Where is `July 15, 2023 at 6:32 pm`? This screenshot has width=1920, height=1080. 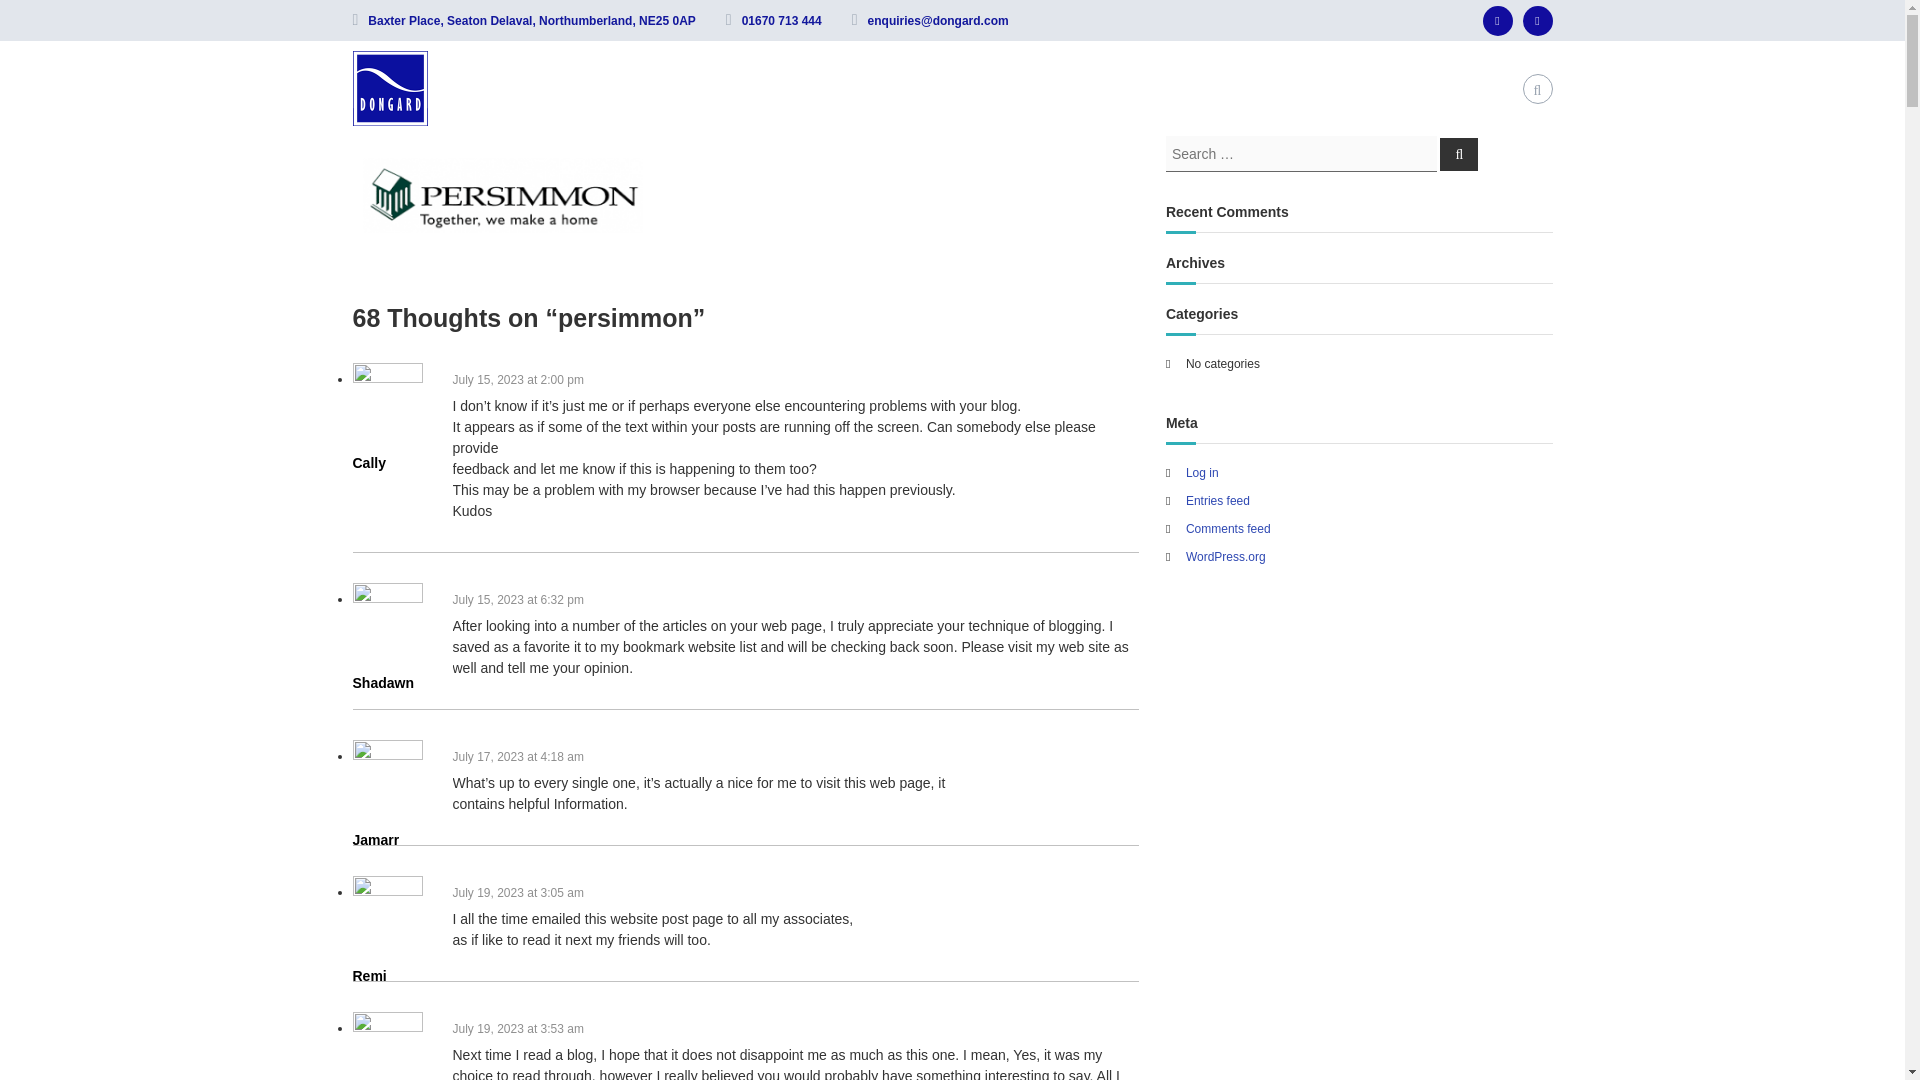
July 15, 2023 at 6:32 pm is located at coordinates (517, 599).